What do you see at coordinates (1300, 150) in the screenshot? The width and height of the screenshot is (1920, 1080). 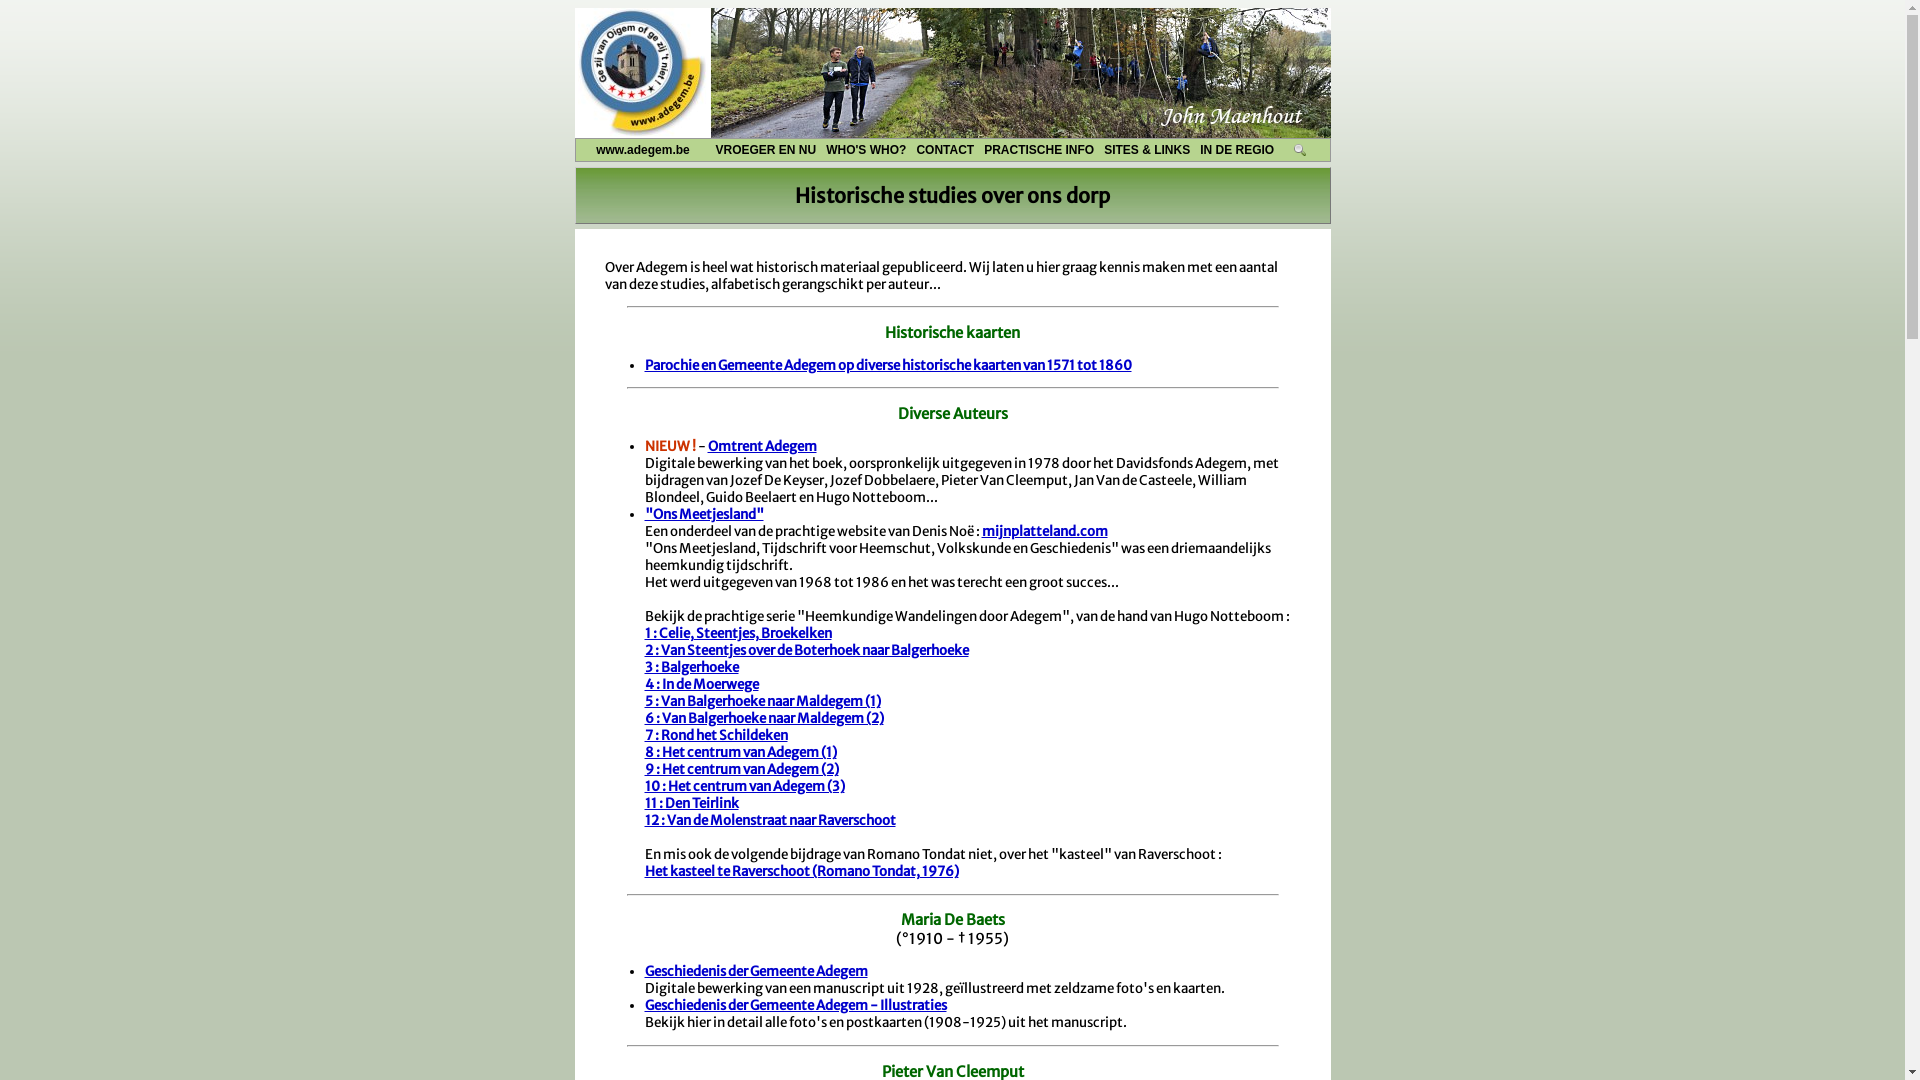 I see `Zoek op onze site` at bounding box center [1300, 150].